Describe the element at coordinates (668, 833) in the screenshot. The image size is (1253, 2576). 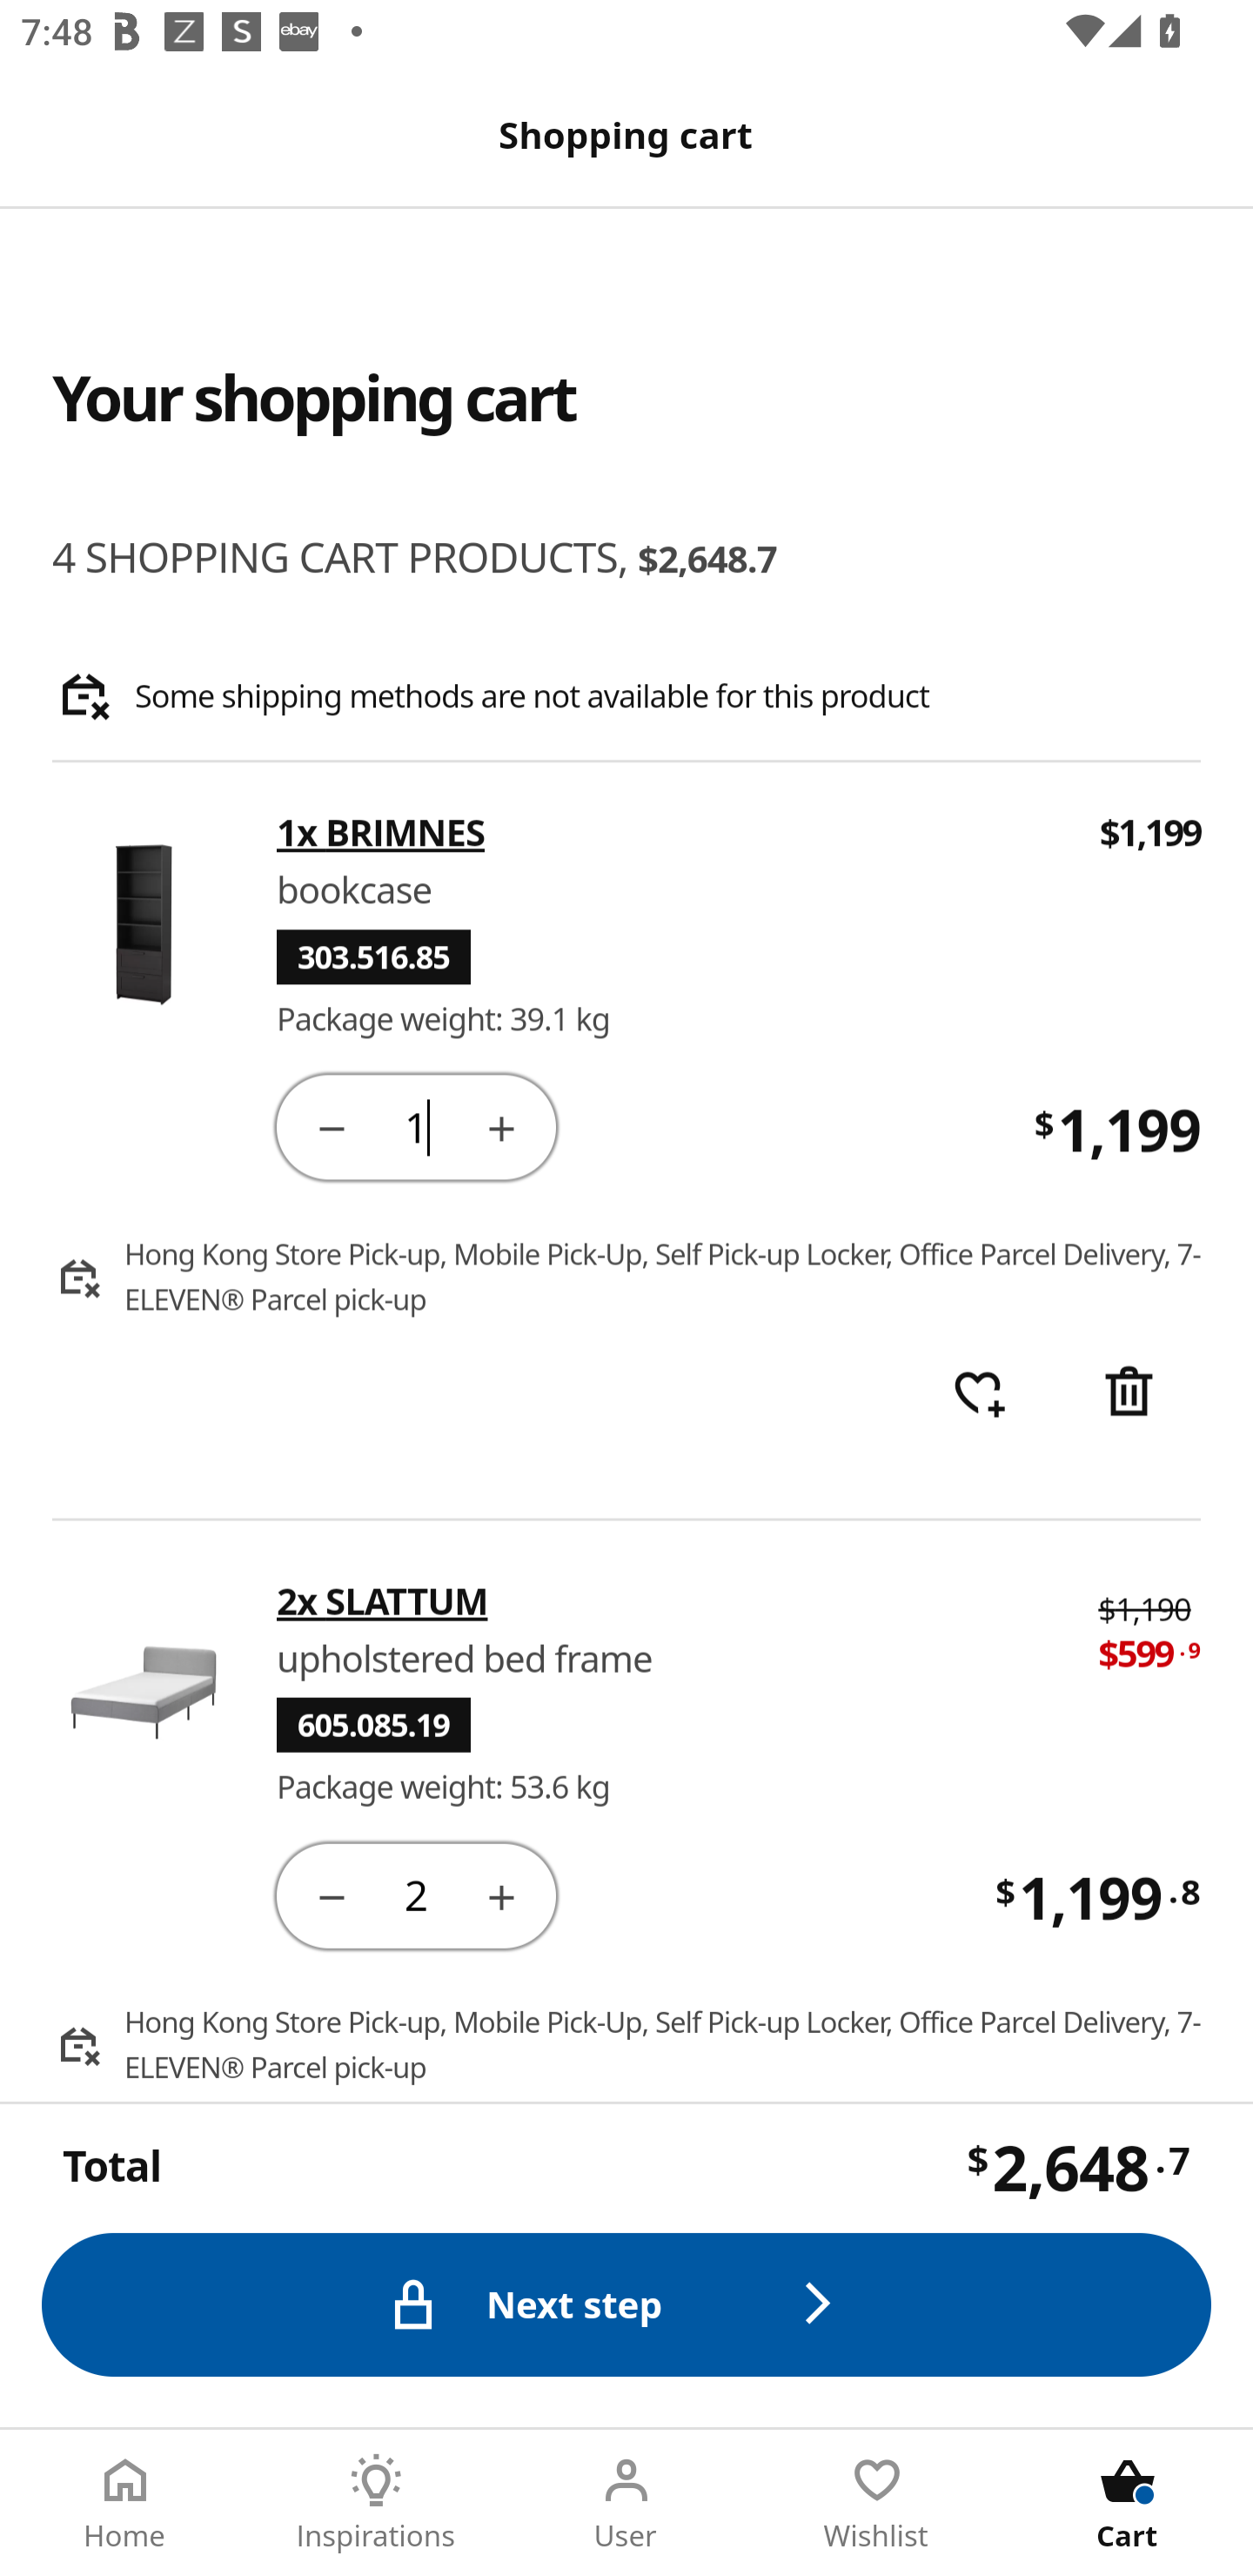
I see `1x  BRIMNES 1x  BRIMNES` at that location.